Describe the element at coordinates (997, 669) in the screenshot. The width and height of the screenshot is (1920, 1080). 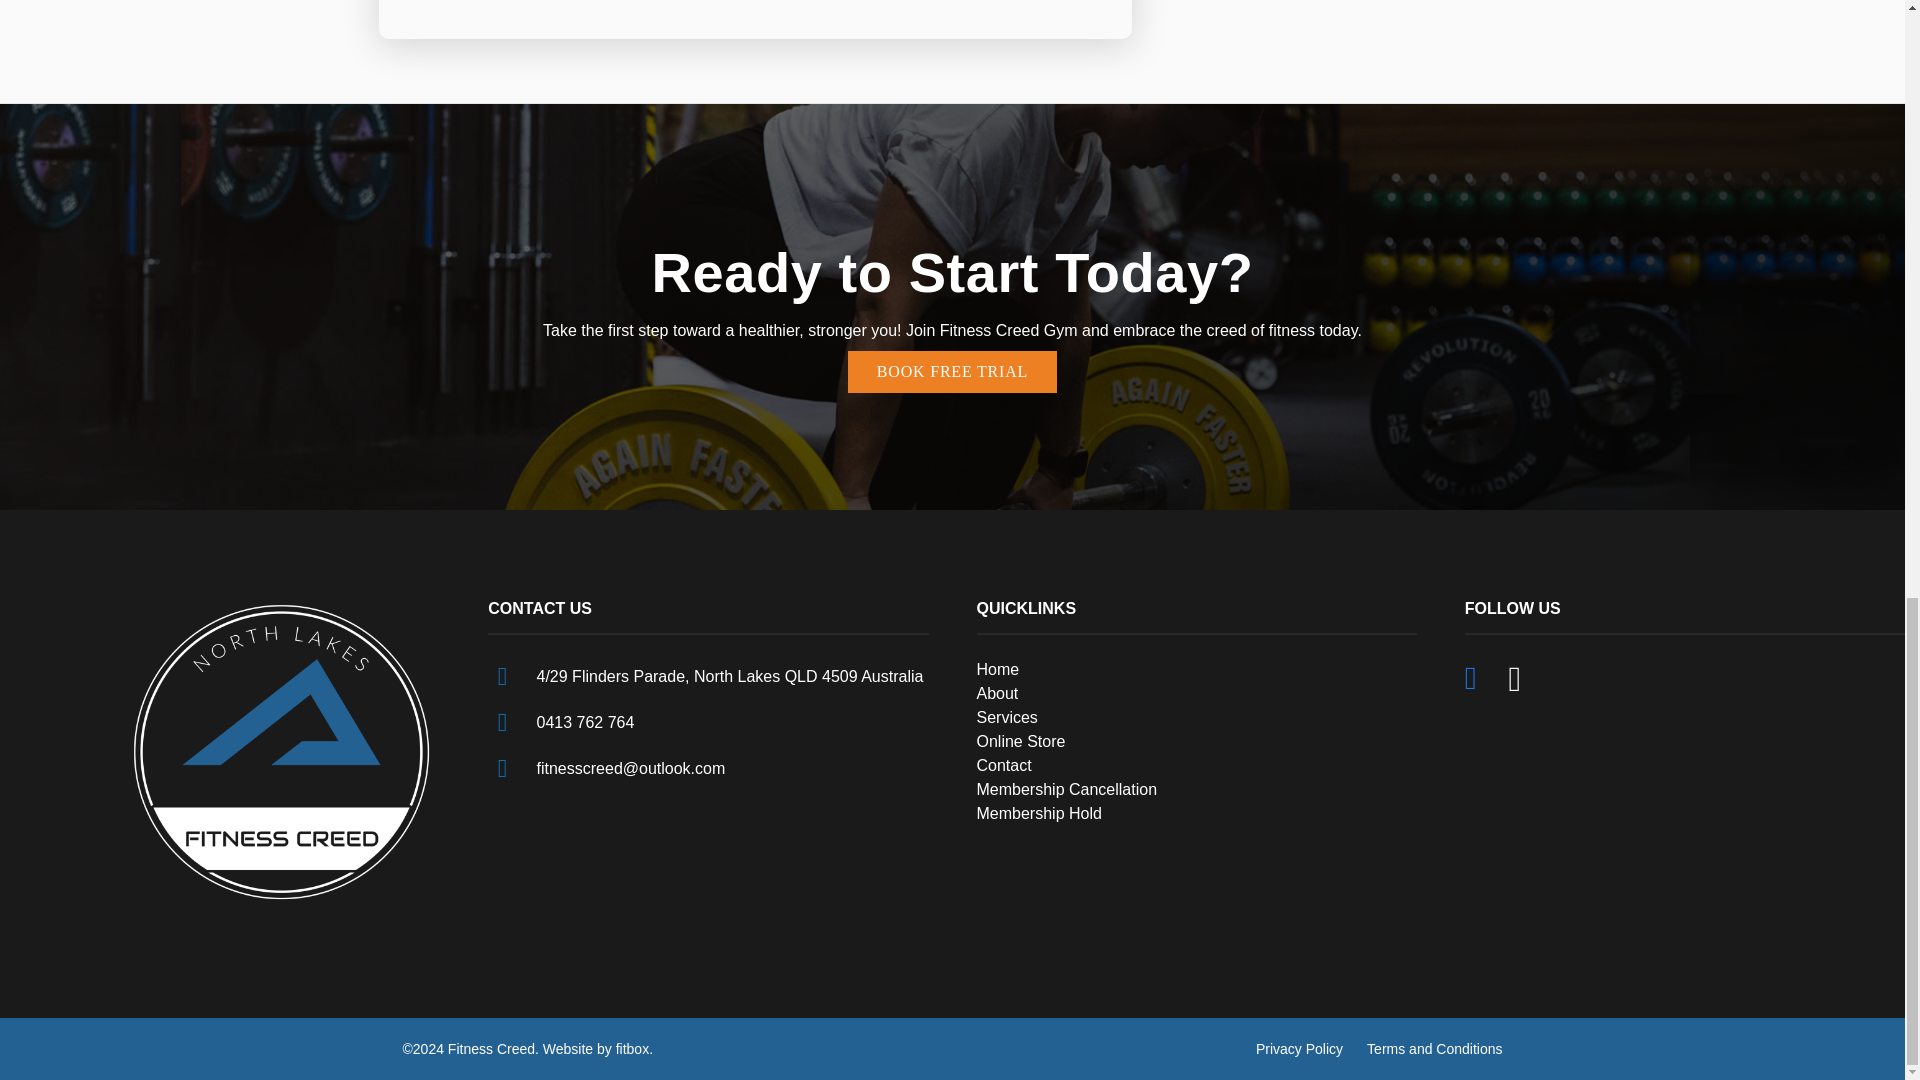
I see `Home` at that location.